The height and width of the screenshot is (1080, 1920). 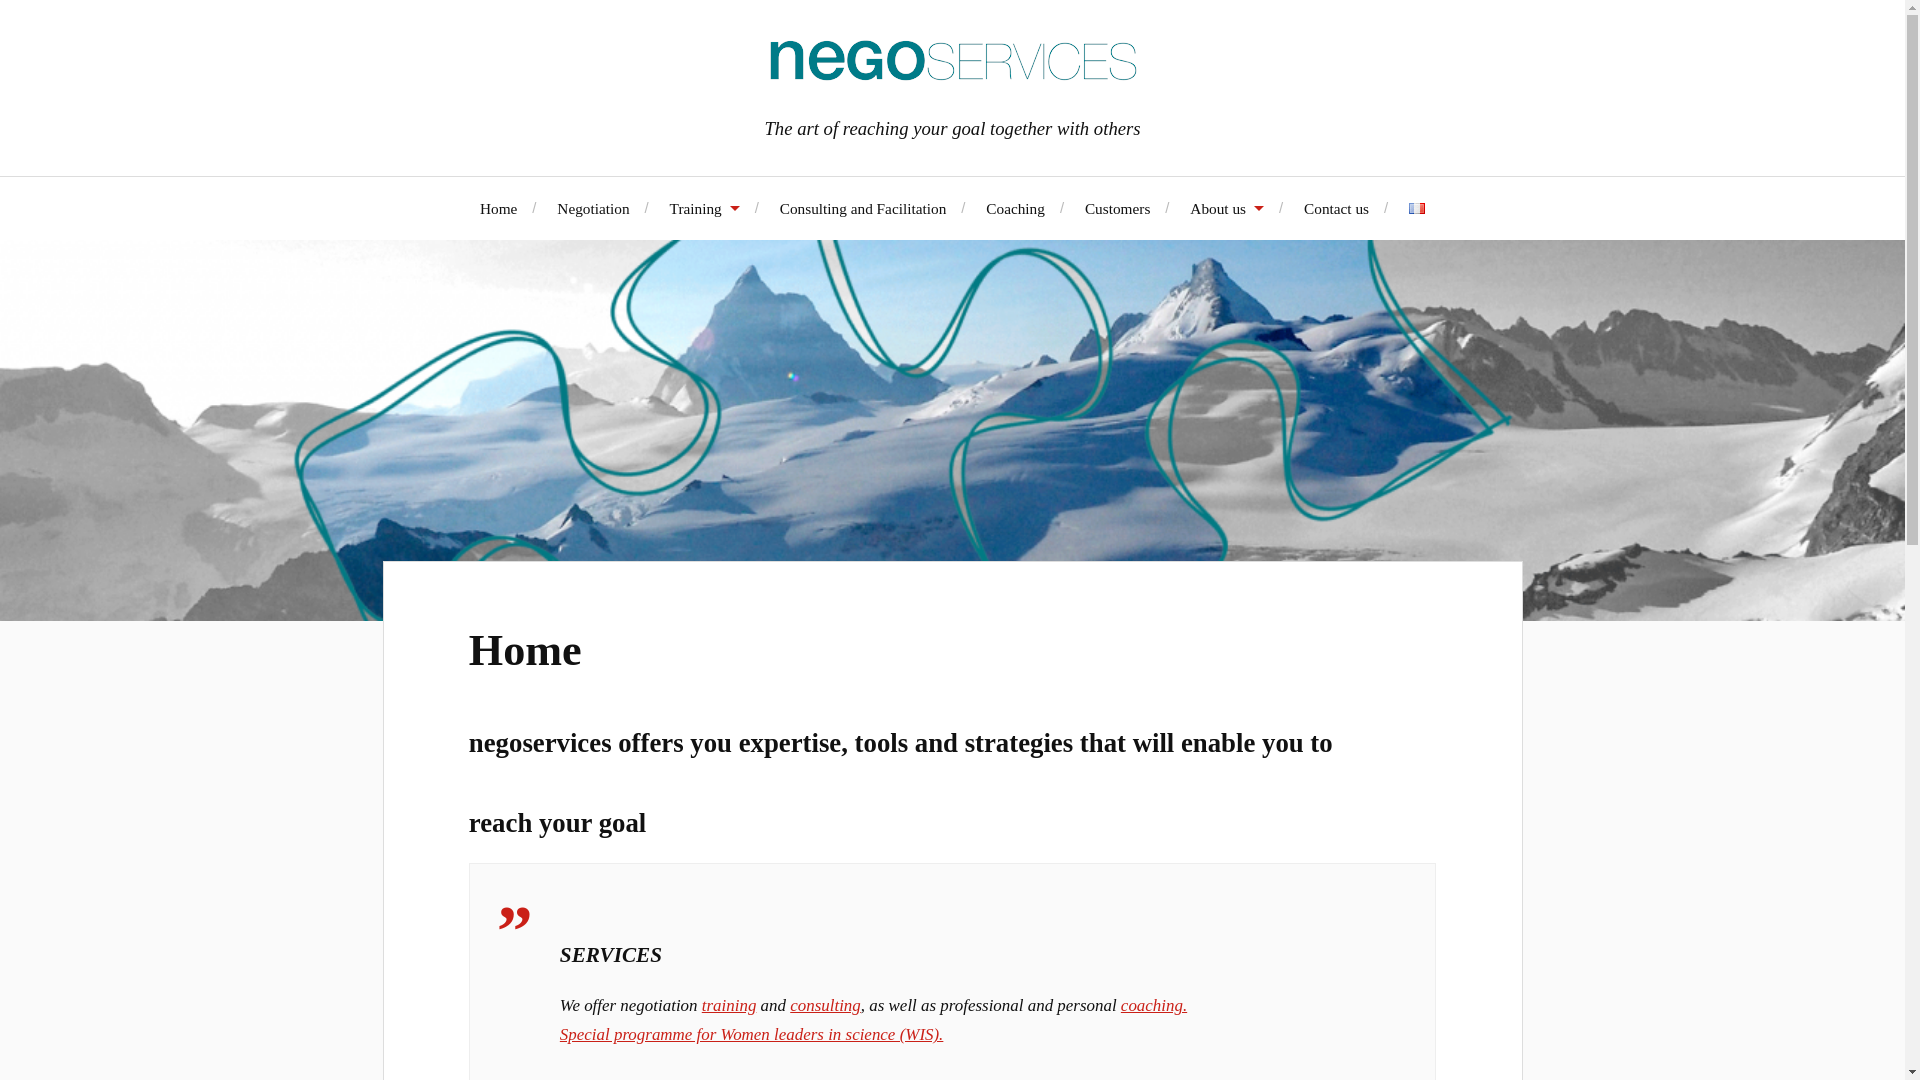 I want to click on Home, so click(x=524, y=650).